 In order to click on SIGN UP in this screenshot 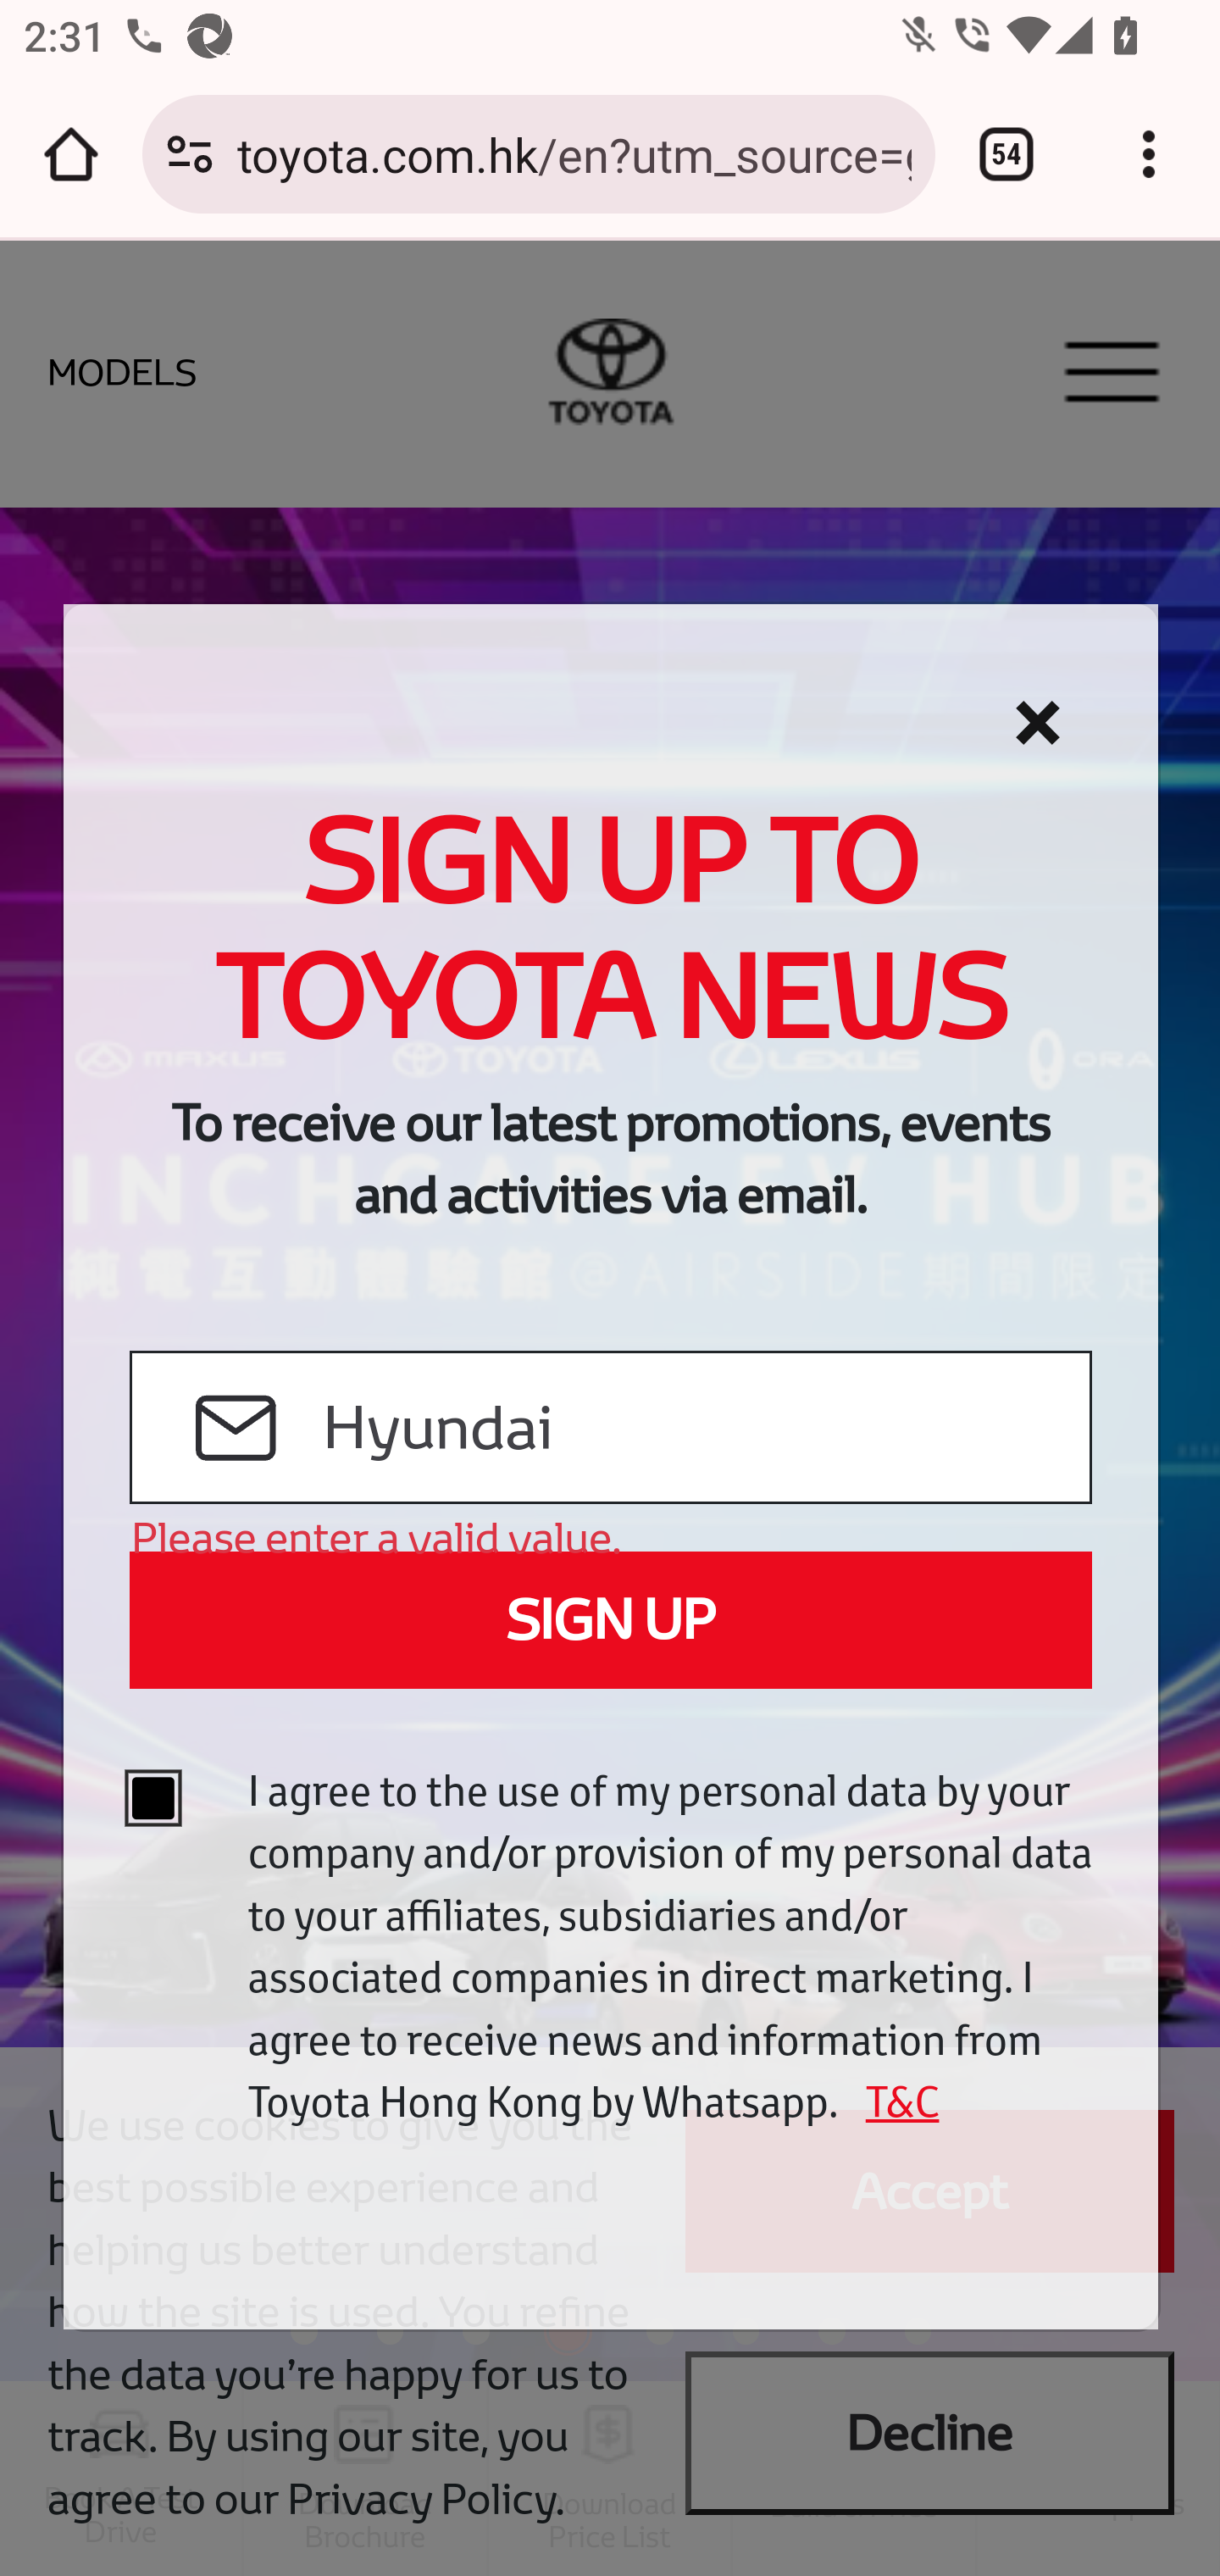, I will do `click(610, 1620)`.